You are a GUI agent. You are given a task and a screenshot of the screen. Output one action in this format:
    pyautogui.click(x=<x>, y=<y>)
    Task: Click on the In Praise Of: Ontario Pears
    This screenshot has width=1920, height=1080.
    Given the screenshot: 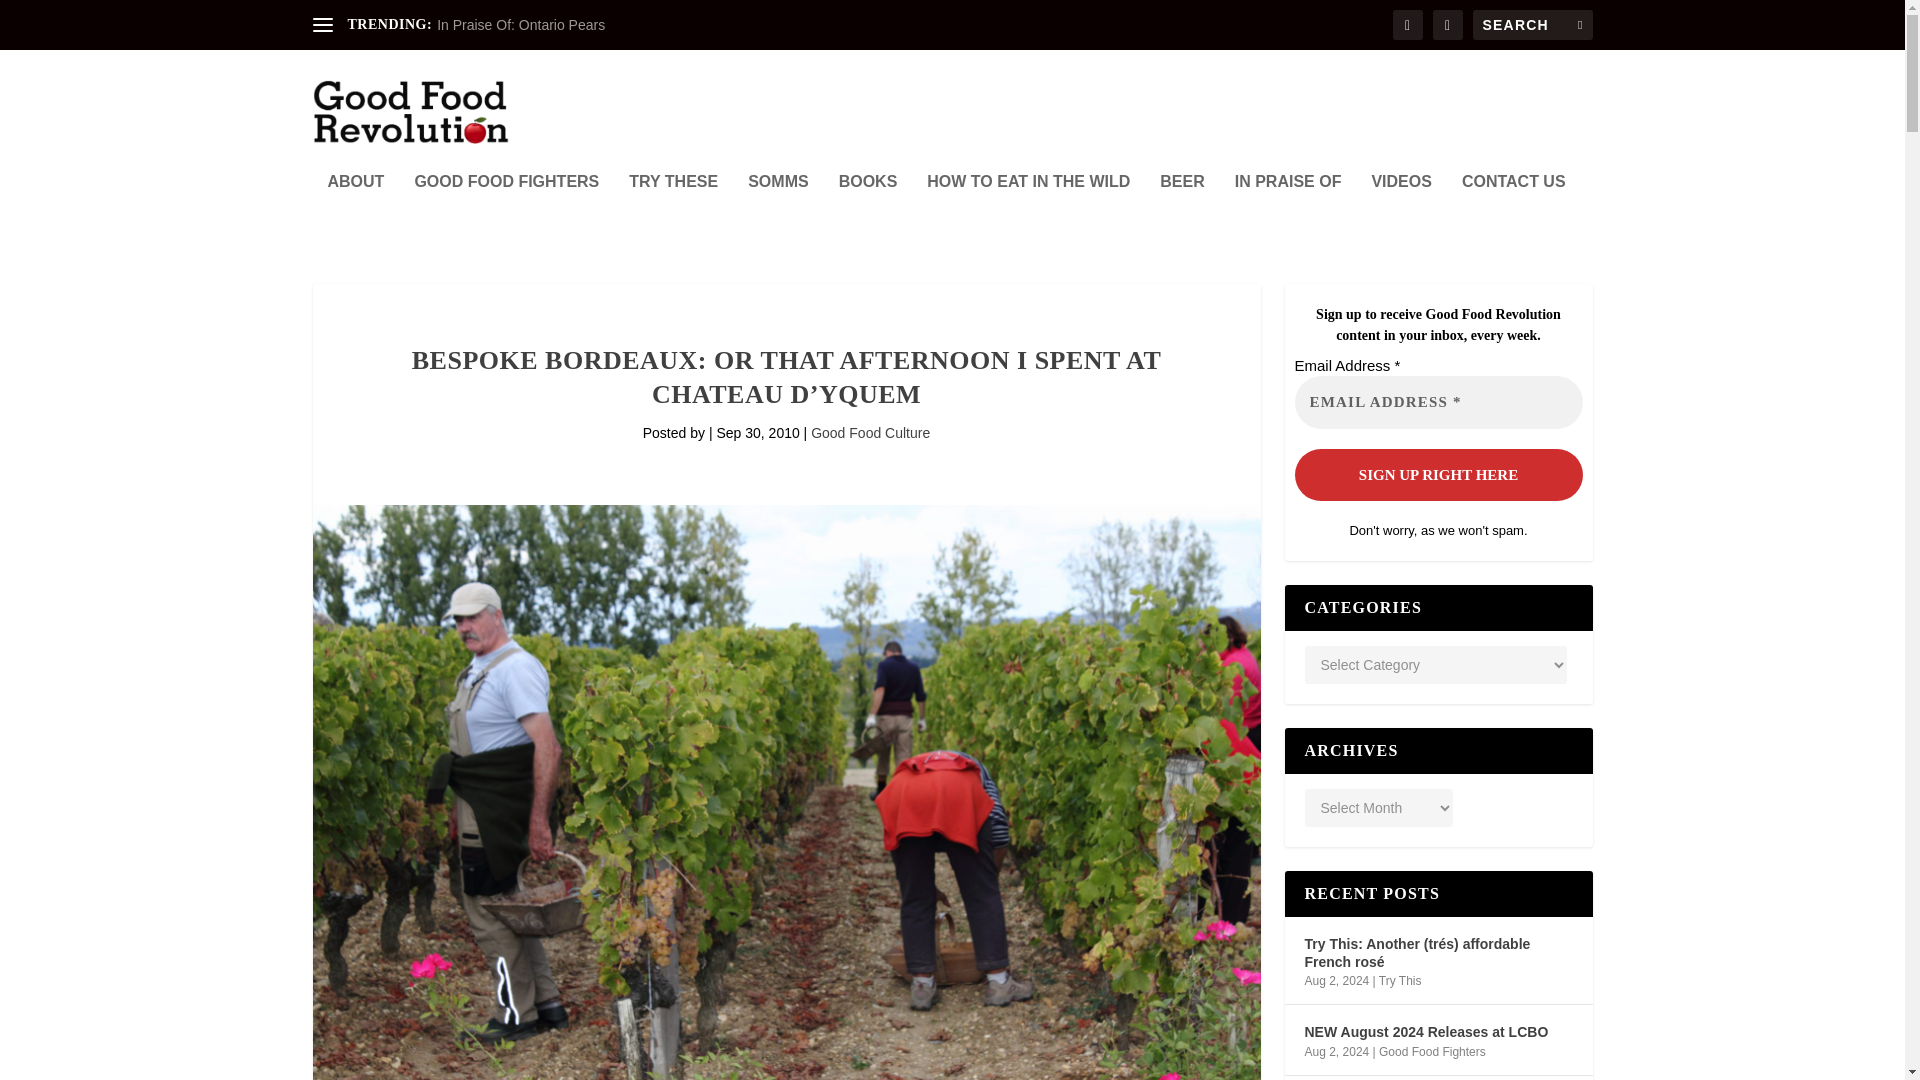 What is the action you would take?
    pyautogui.click(x=520, y=25)
    